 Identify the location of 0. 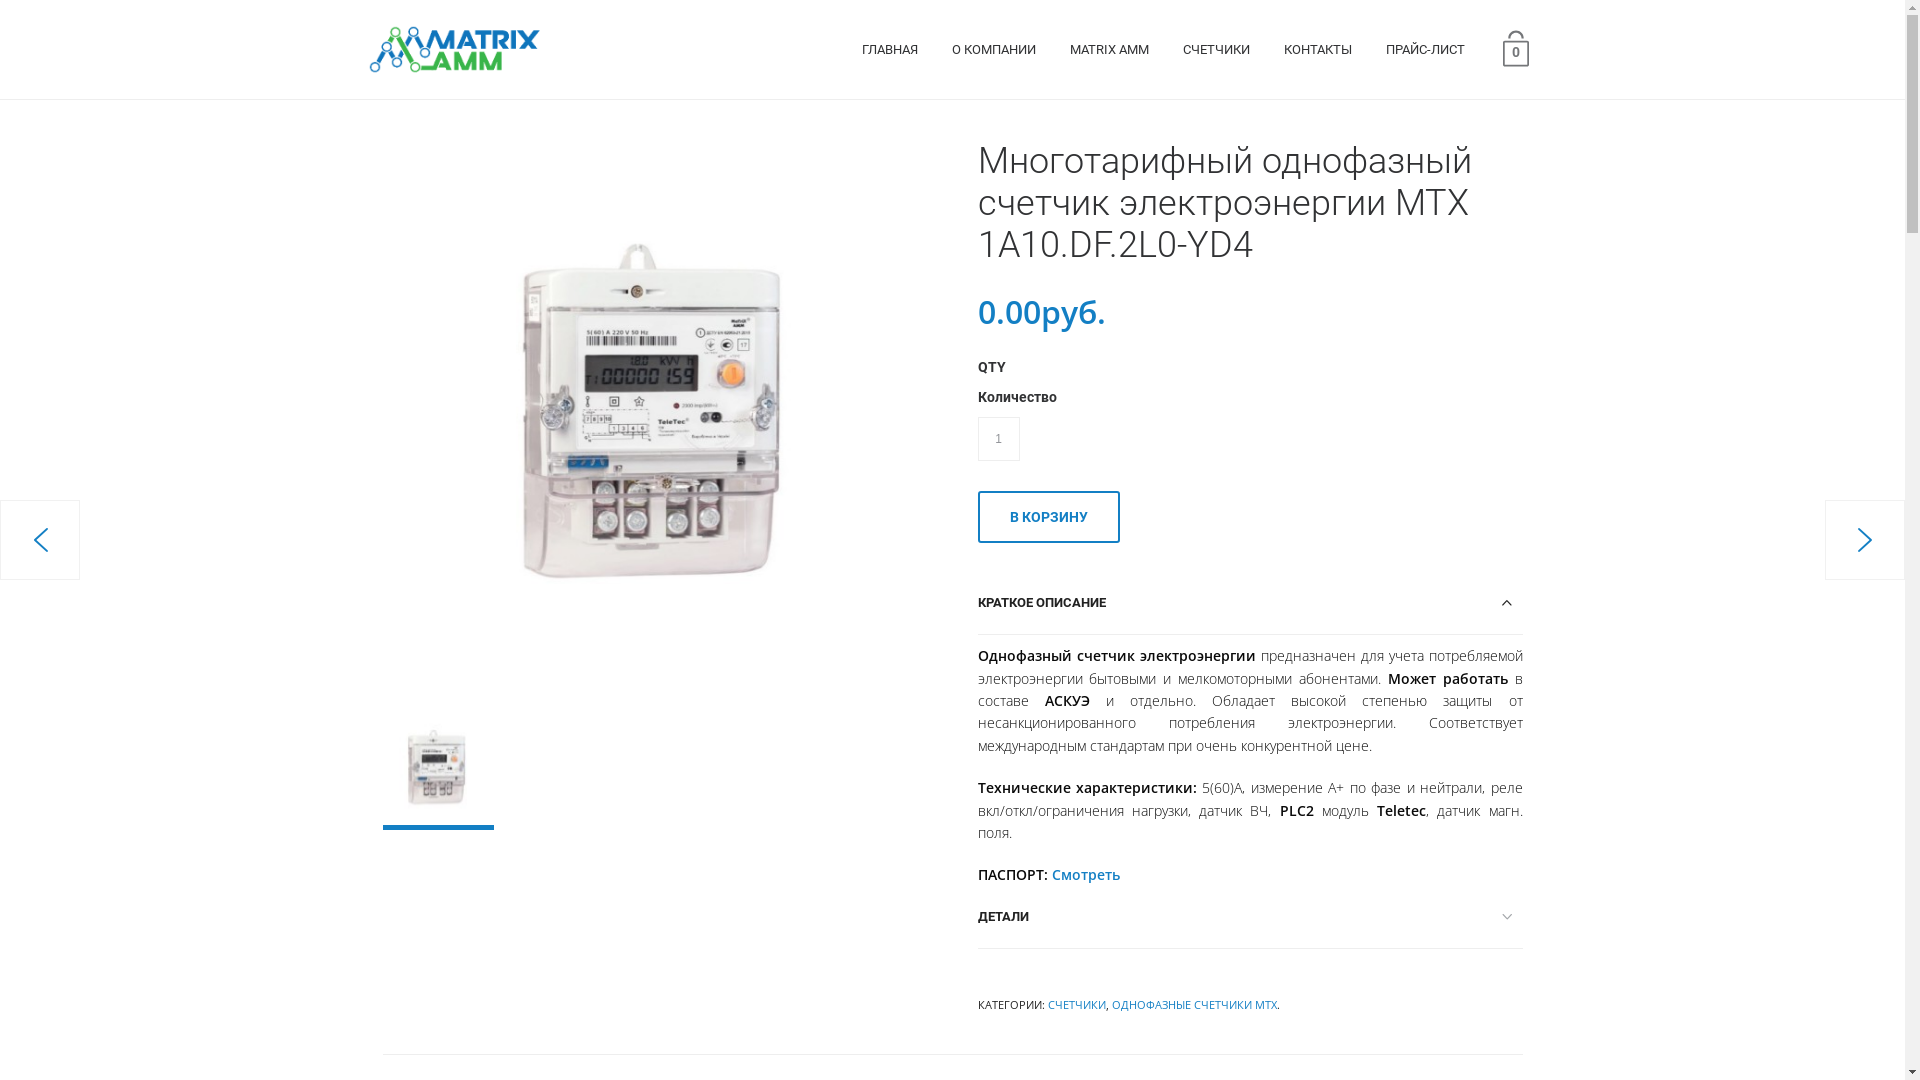
(1516, 48).